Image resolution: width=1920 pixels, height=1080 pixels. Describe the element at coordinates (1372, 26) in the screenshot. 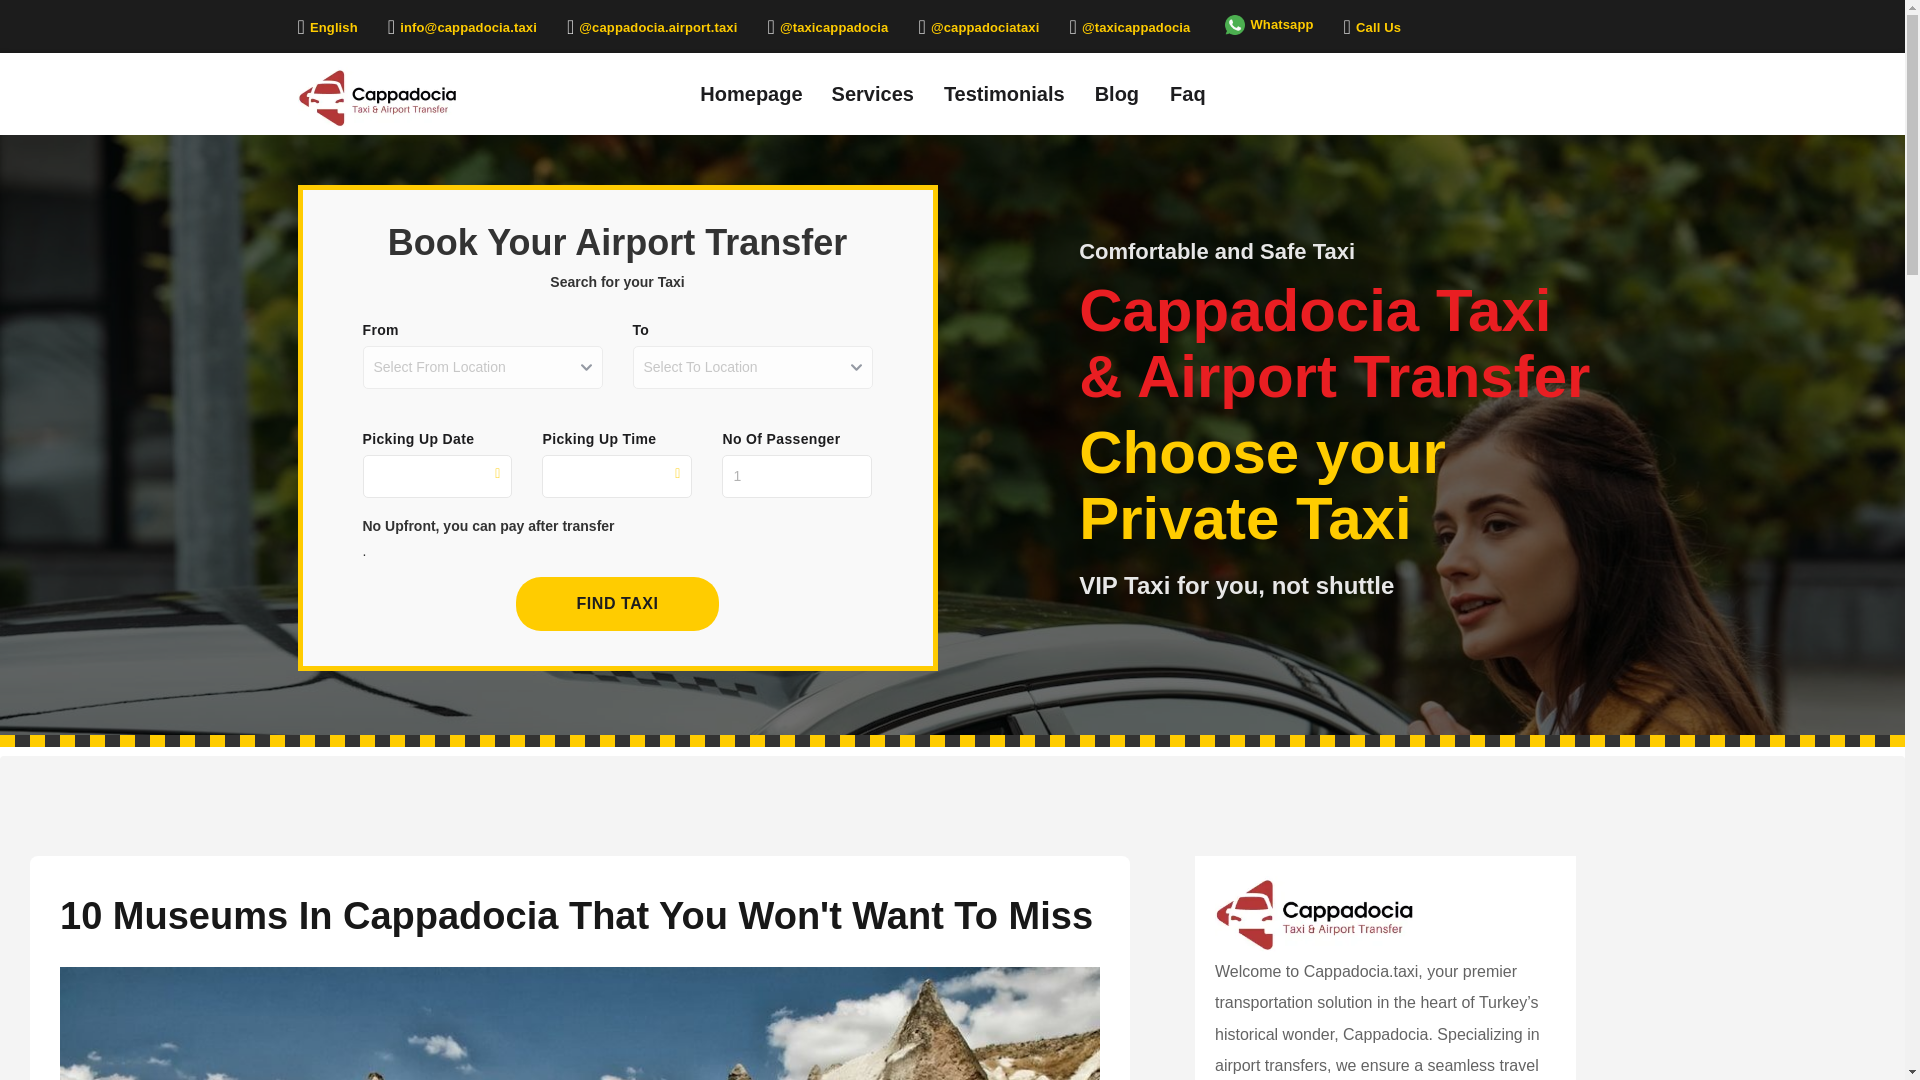

I see `Call Us` at that location.